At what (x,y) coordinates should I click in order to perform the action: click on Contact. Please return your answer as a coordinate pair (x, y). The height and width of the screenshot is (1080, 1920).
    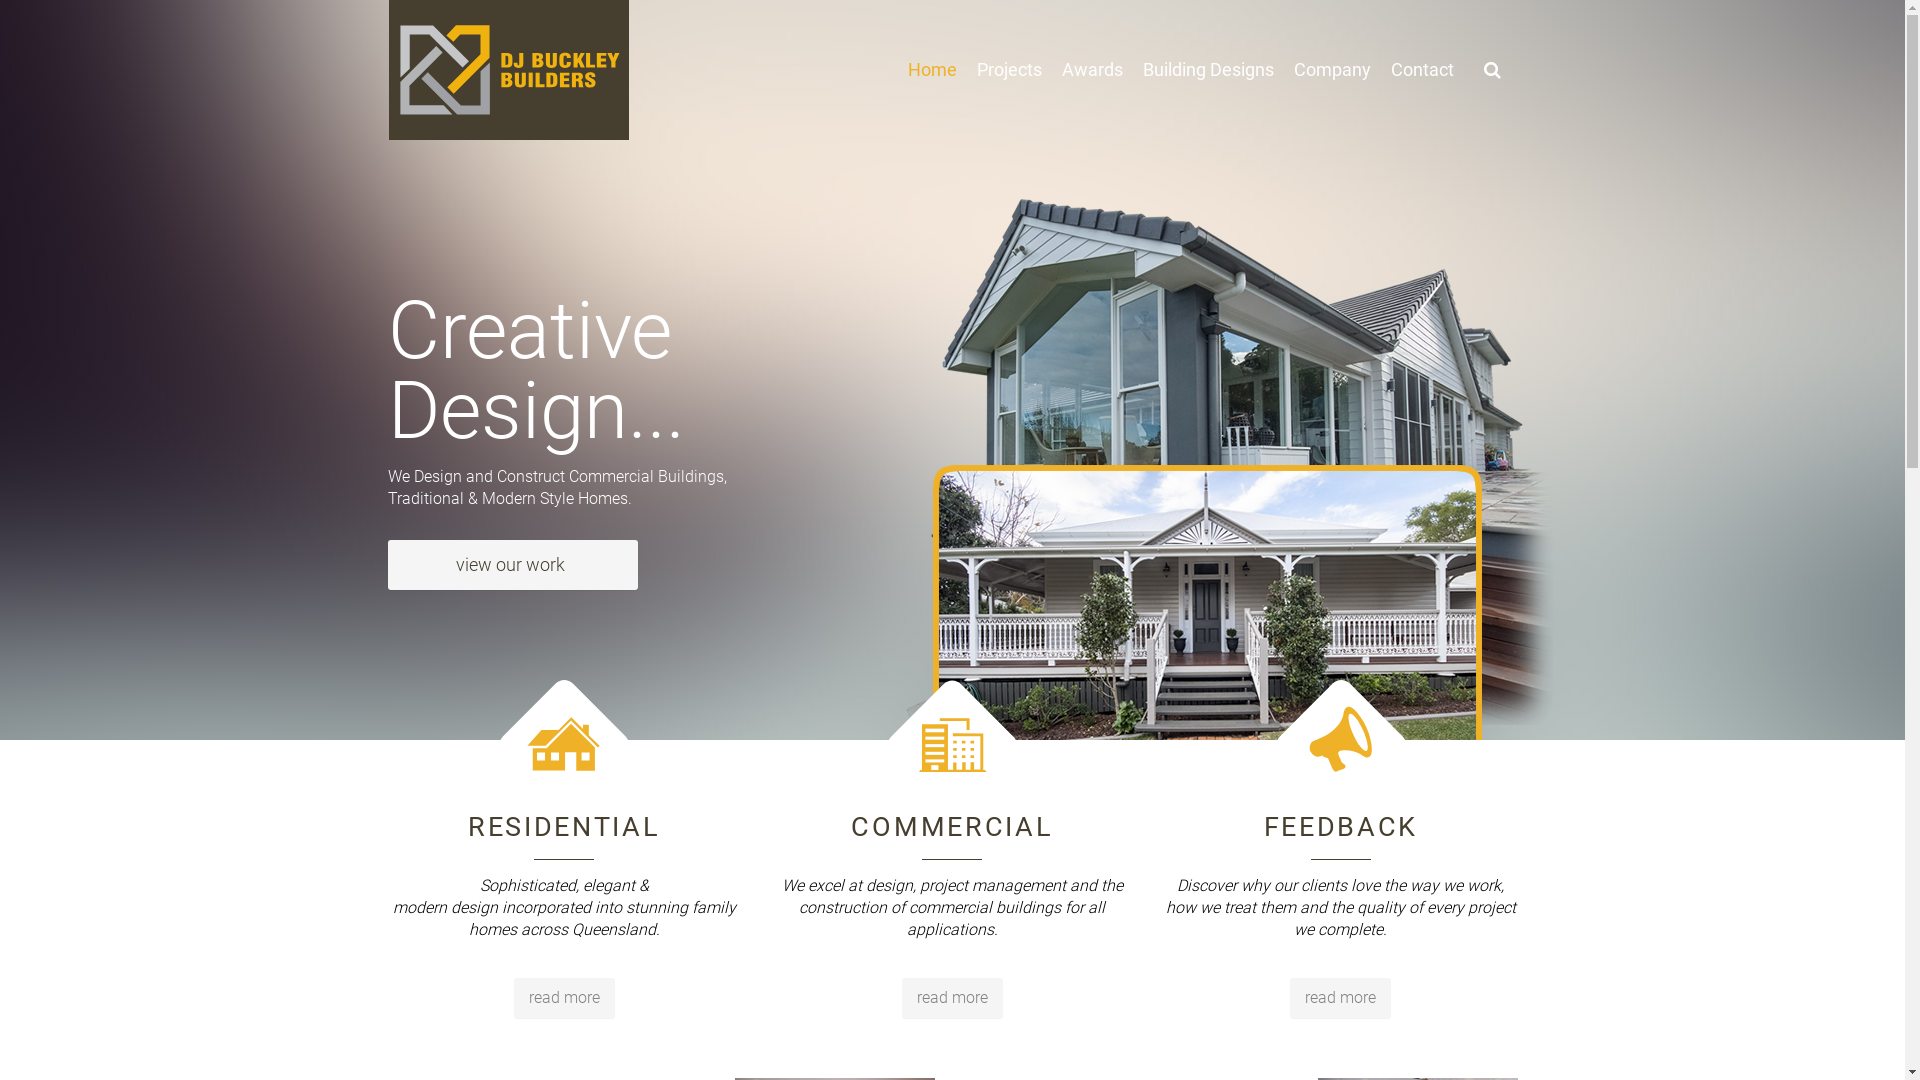
    Looking at the image, I should click on (1422, 70).